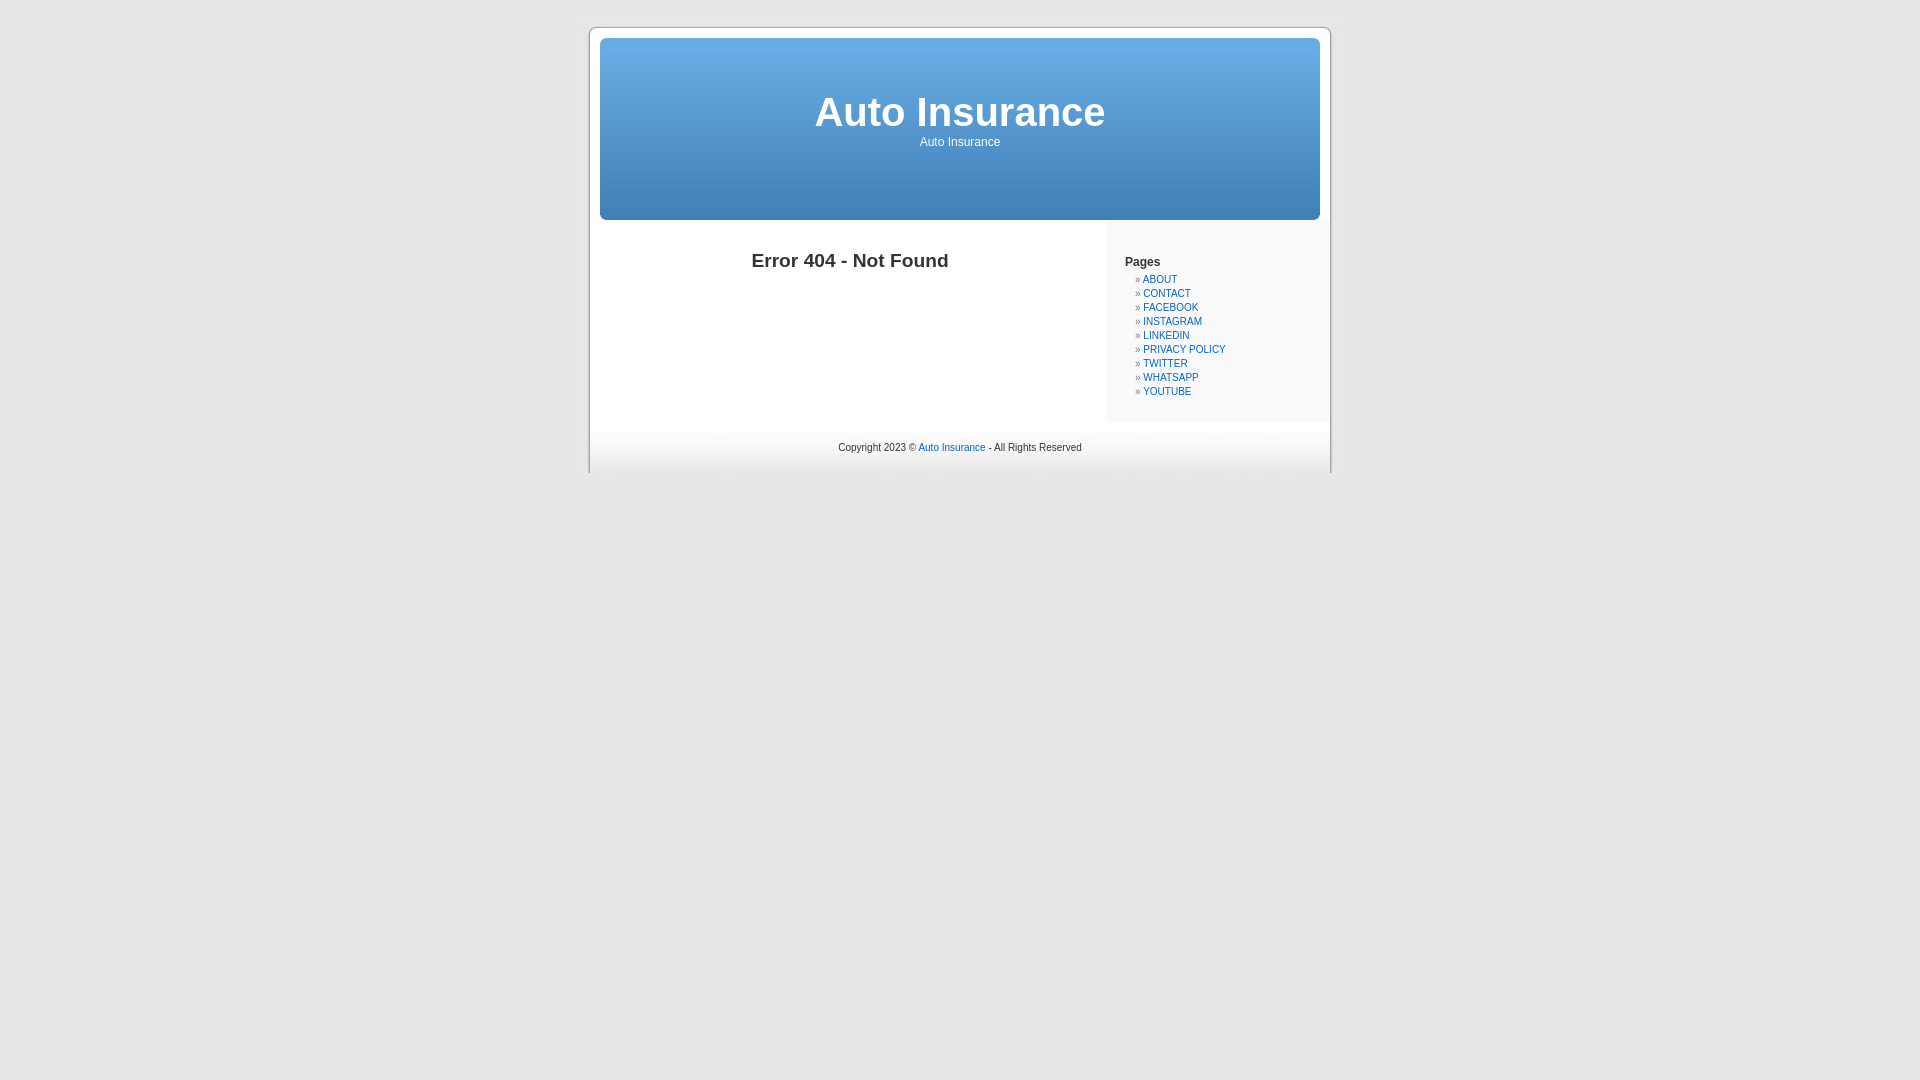 This screenshot has height=1080, width=1920. I want to click on Auto Insurance, so click(952, 448).